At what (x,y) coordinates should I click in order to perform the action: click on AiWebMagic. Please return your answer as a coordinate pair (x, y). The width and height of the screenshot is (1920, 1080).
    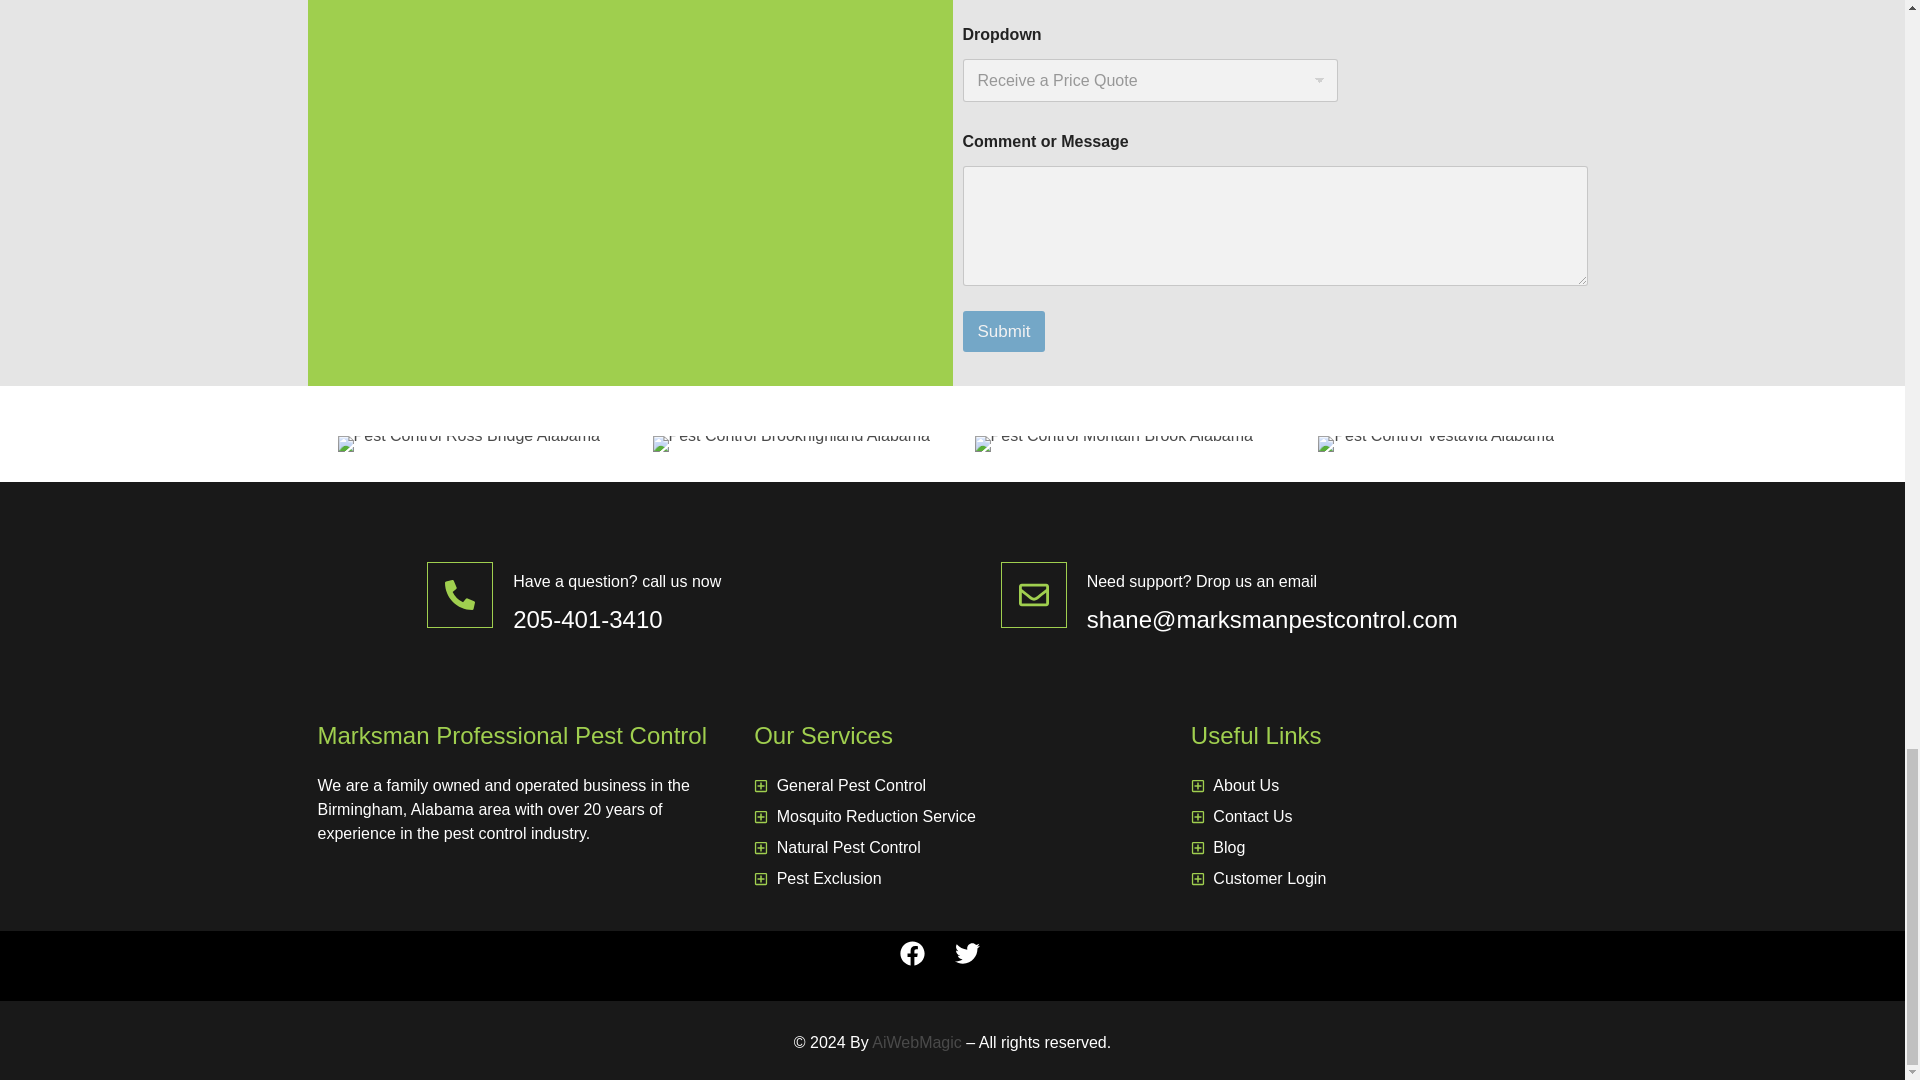
    Looking at the image, I should click on (916, 1042).